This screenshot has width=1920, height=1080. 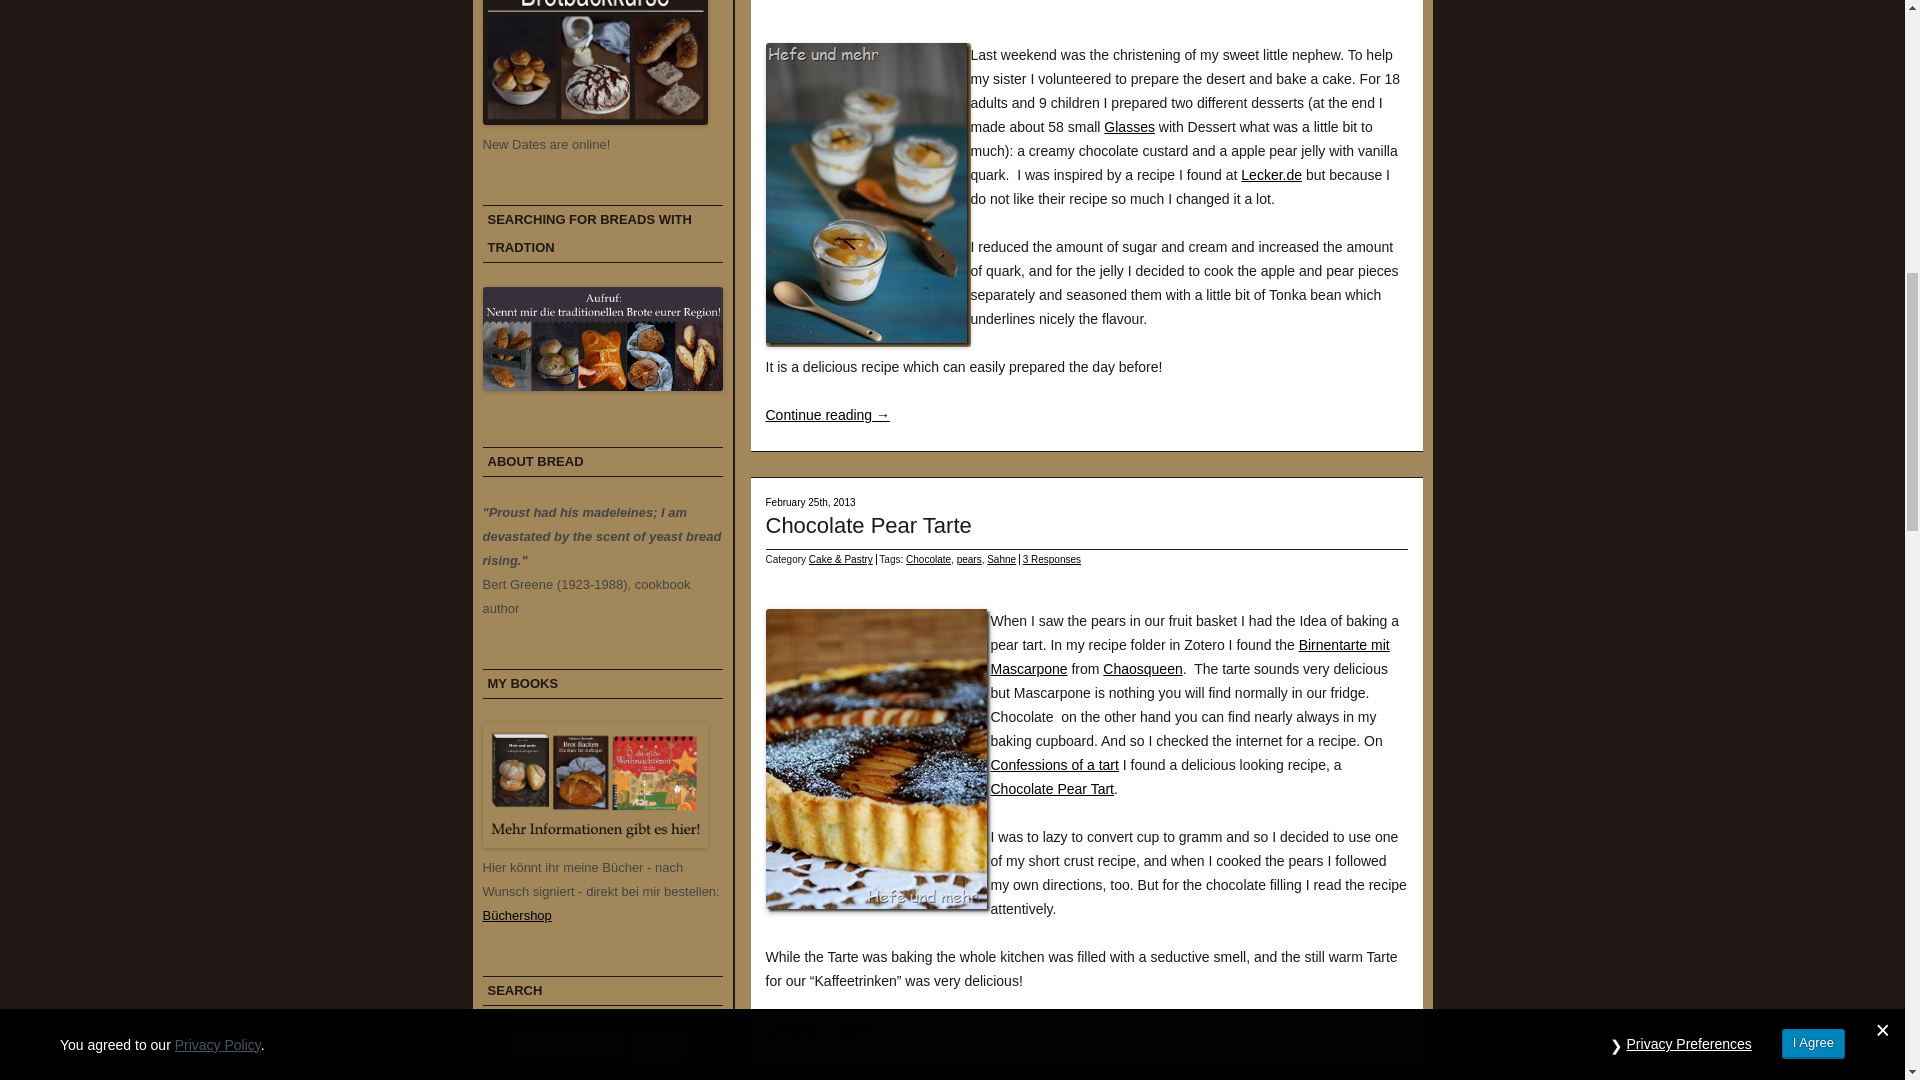 What do you see at coordinates (594, 120) in the screenshot?
I see `Brotbackkurse` at bounding box center [594, 120].